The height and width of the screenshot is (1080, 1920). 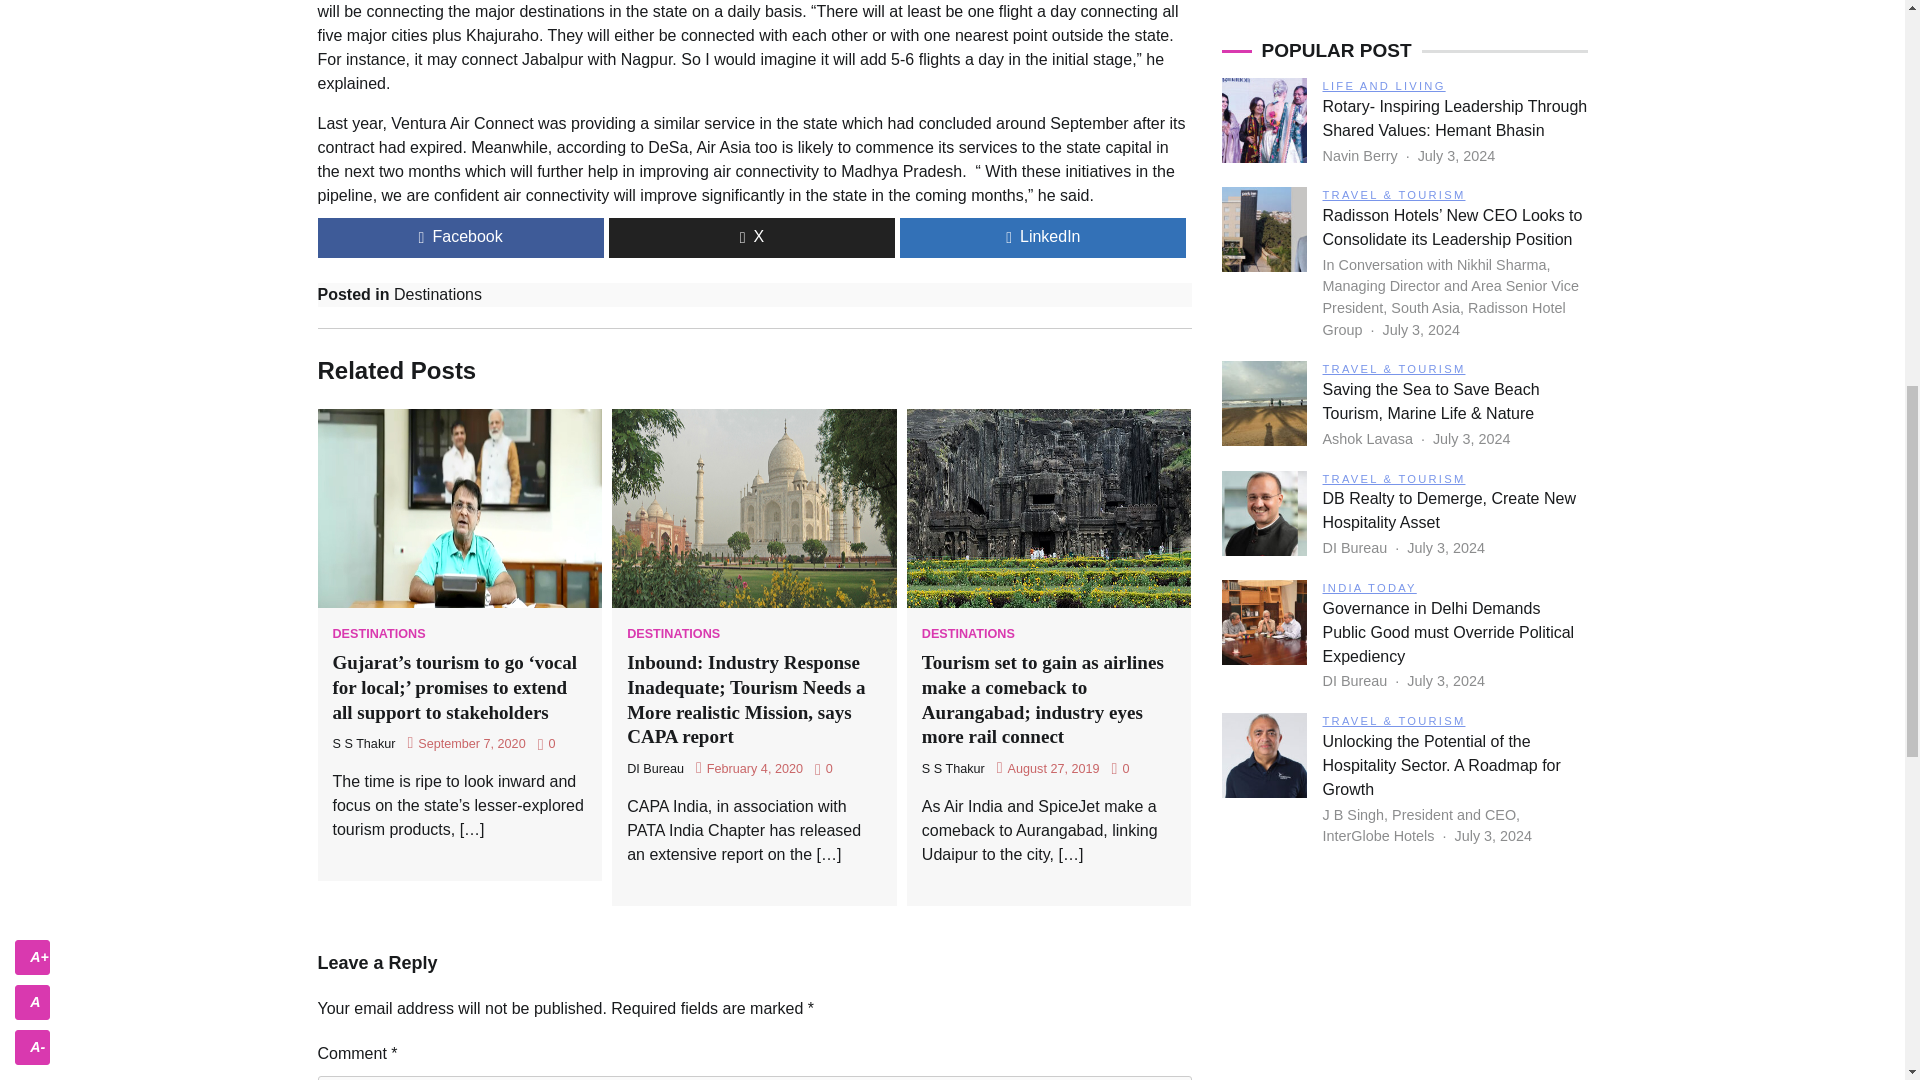 What do you see at coordinates (378, 634) in the screenshot?
I see `DESTINATIONS` at bounding box center [378, 634].